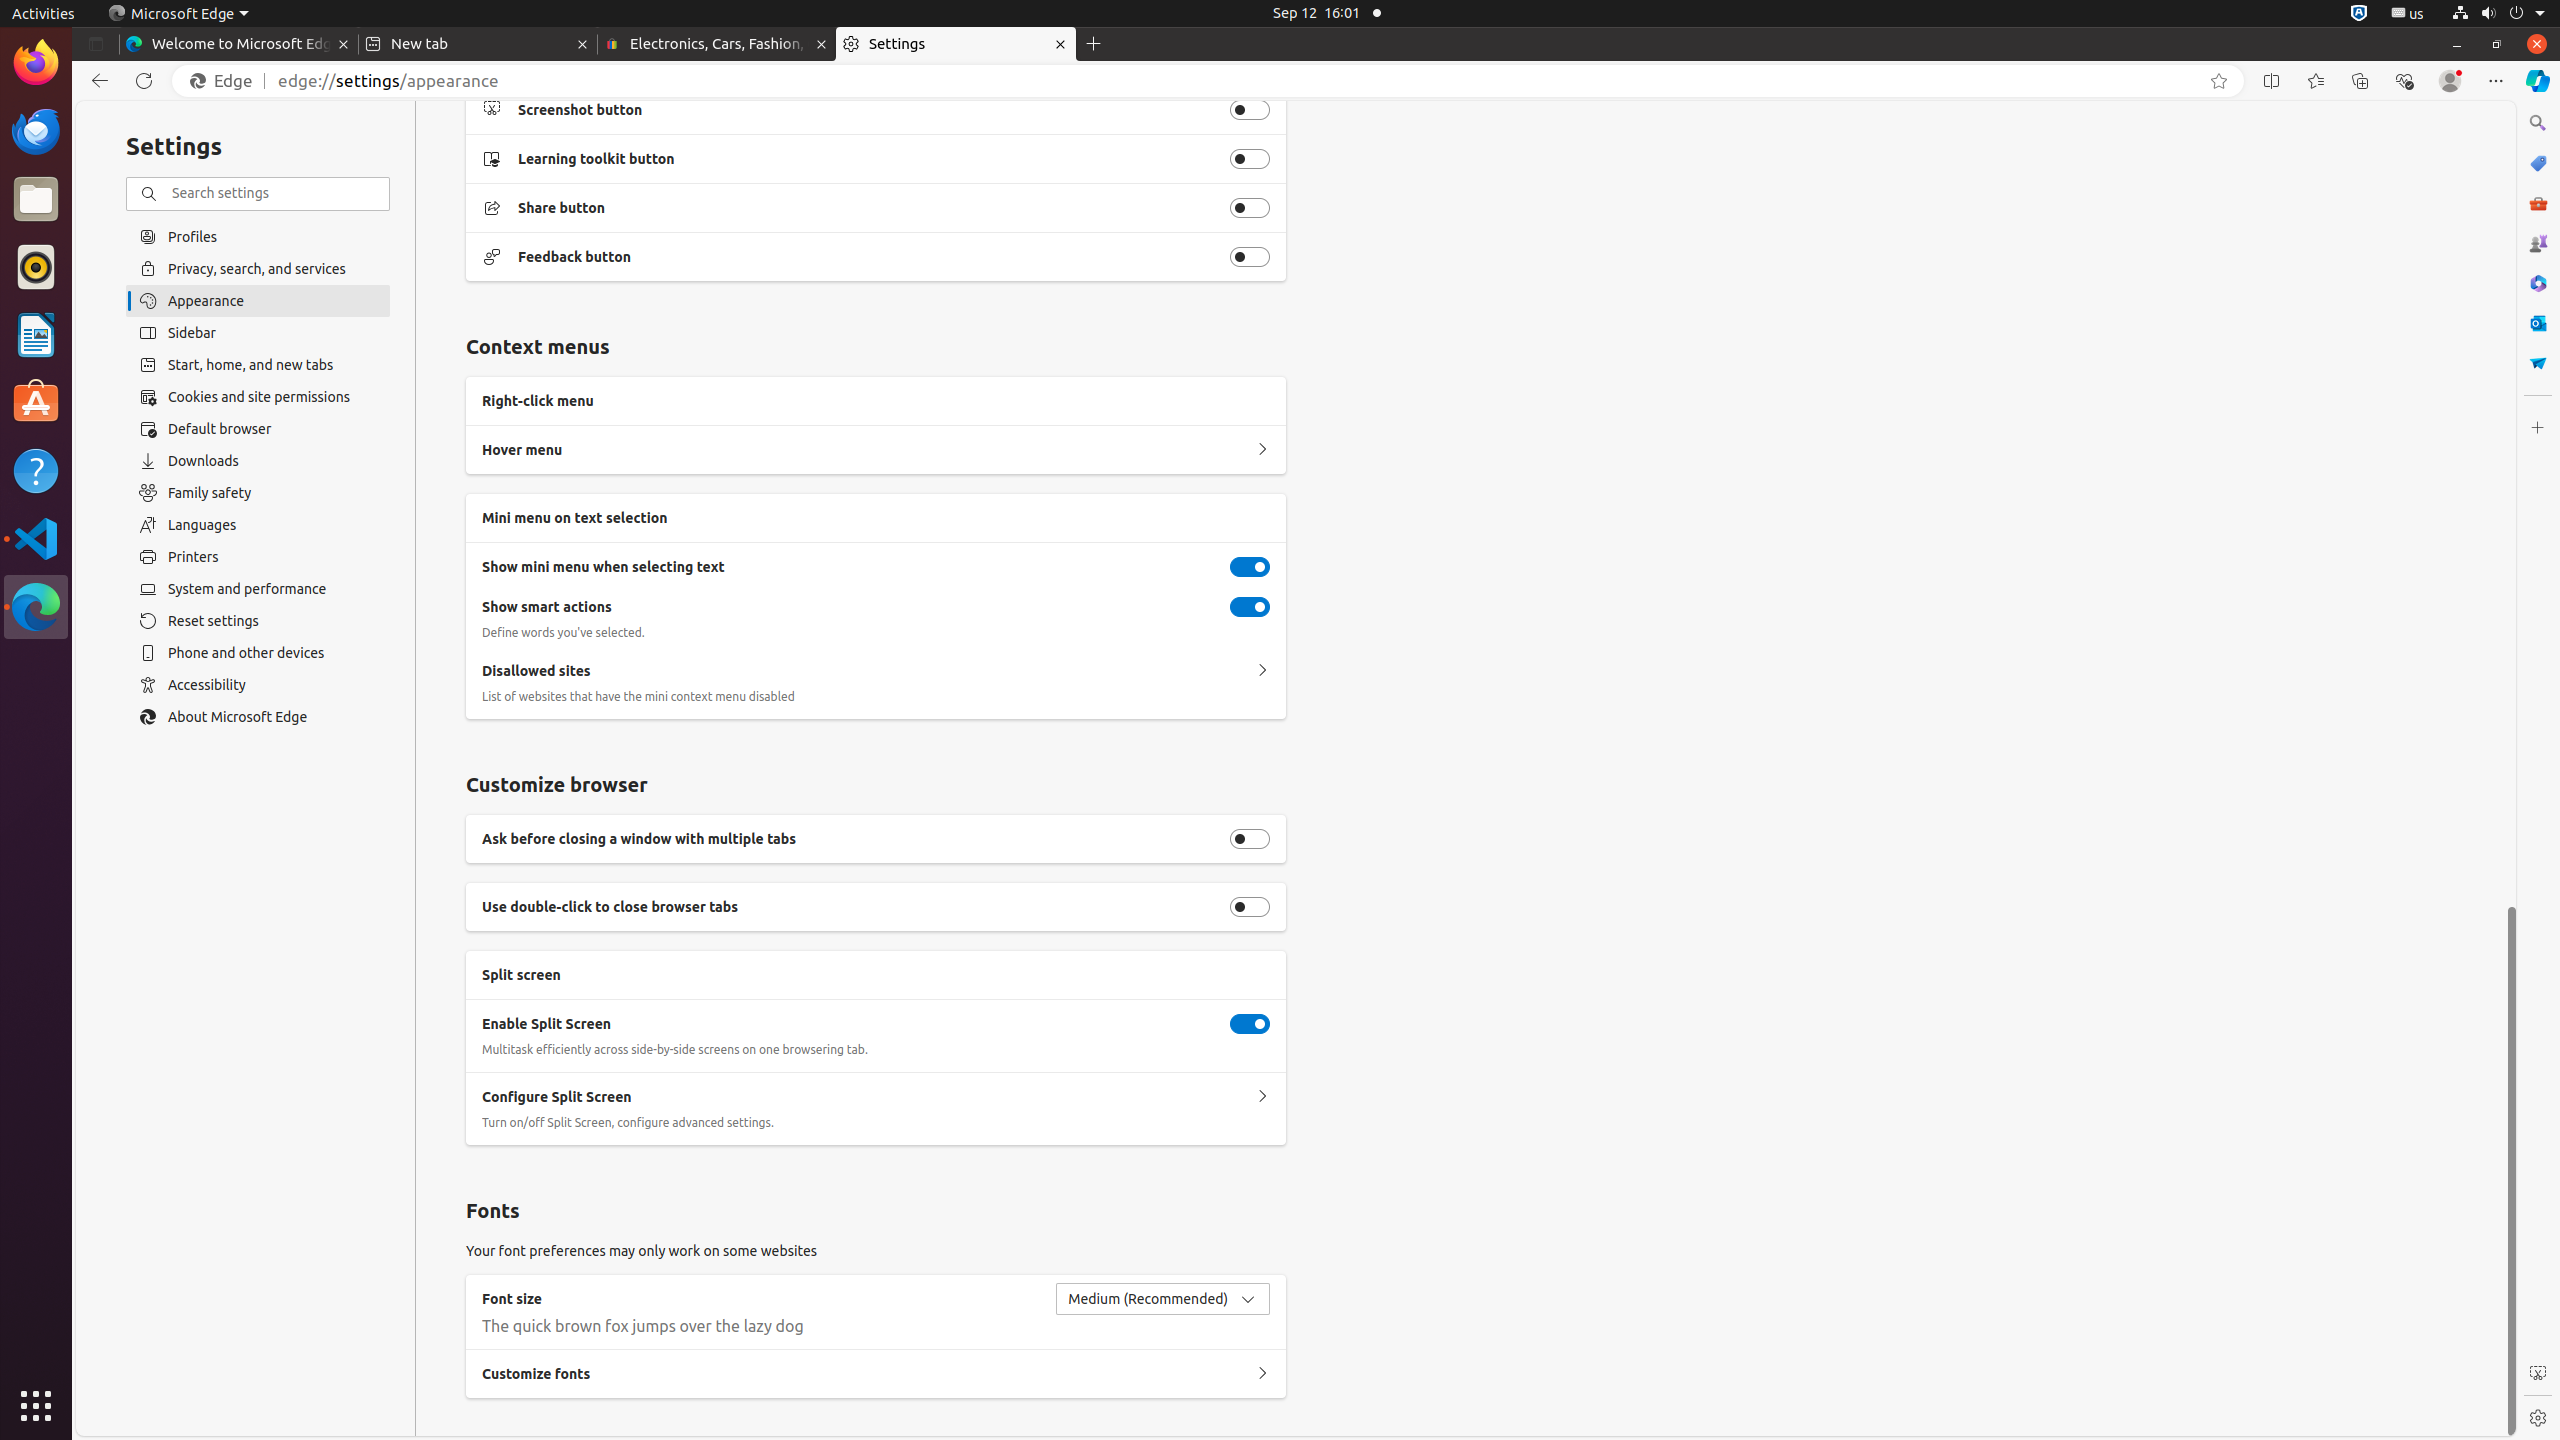 Image resolution: width=2560 pixels, height=1440 pixels. What do you see at coordinates (1250, 159) in the screenshot?
I see `Learning toolkit button` at bounding box center [1250, 159].